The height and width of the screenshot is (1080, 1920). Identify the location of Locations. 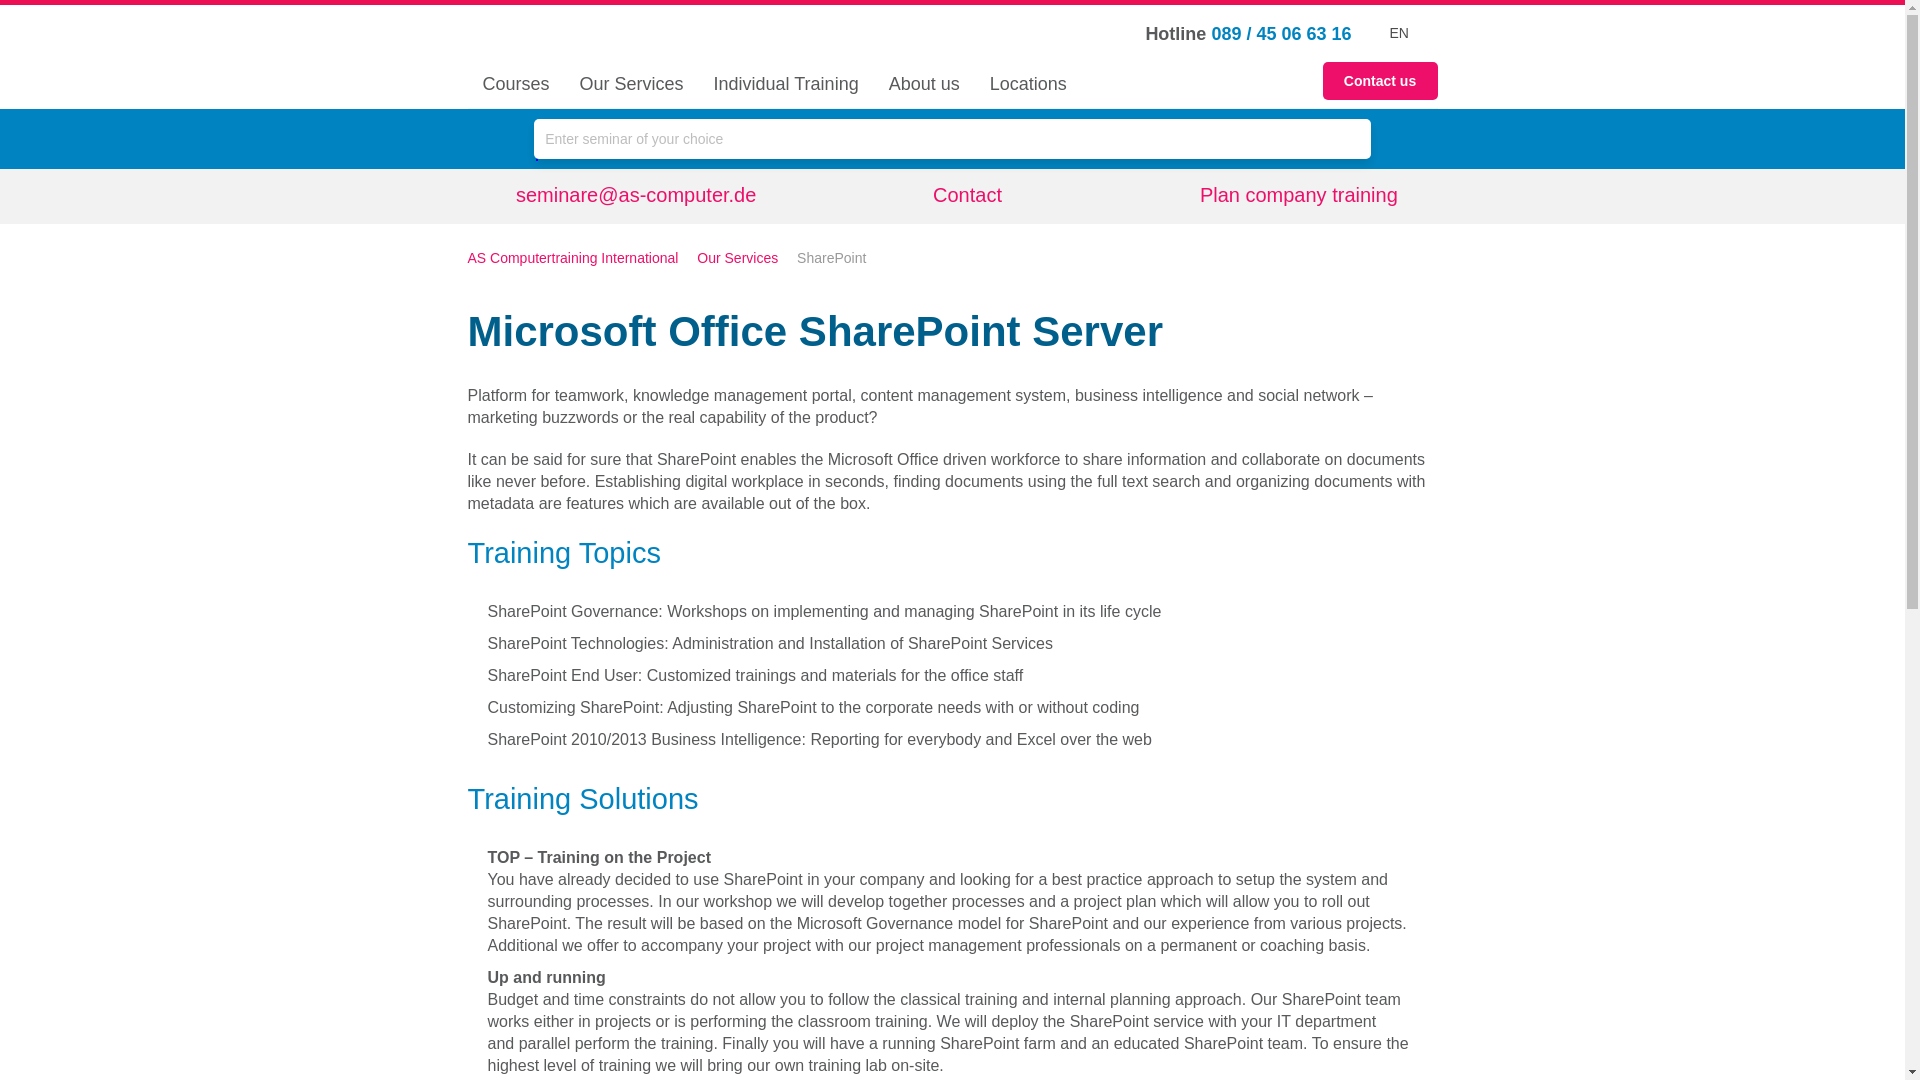
(1028, 84).